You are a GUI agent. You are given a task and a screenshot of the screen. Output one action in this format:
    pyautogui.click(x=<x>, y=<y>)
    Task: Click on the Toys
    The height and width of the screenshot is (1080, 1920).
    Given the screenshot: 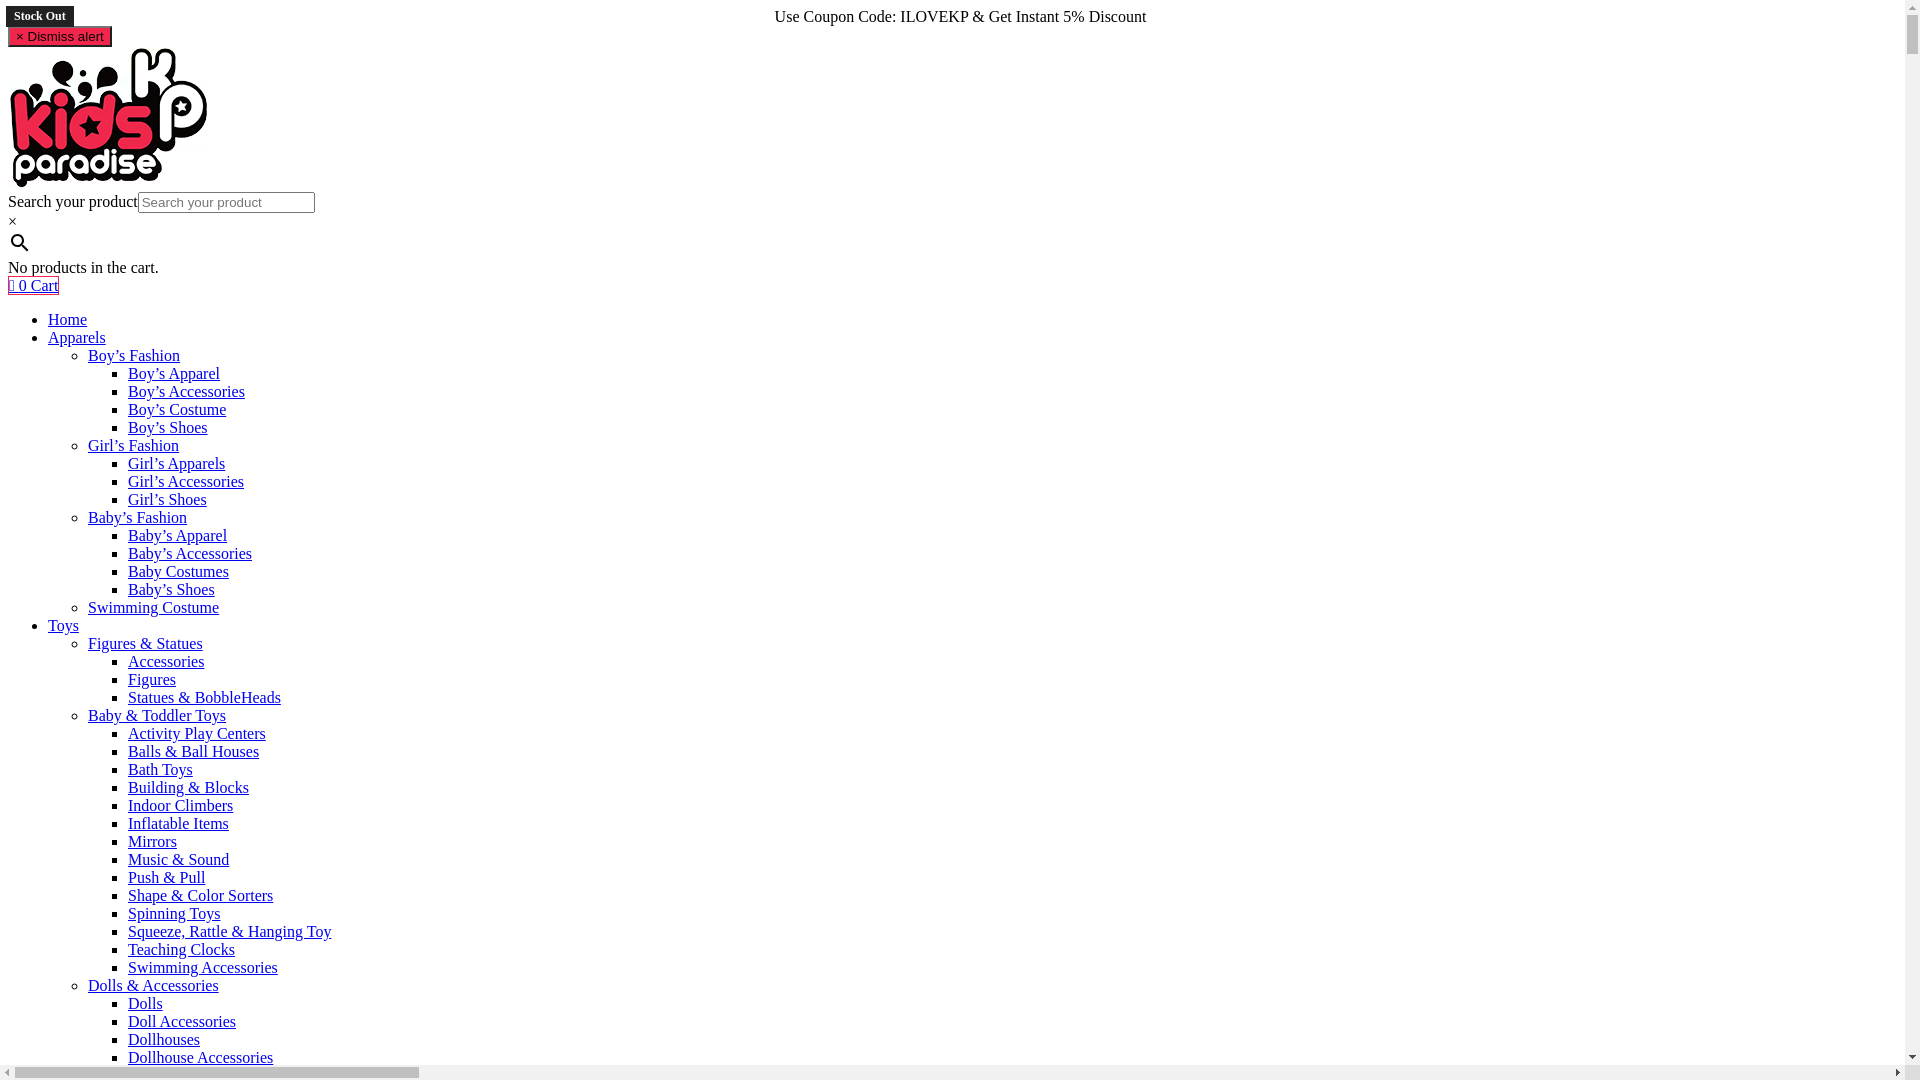 What is the action you would take?
    pyautogui.click(x=64, y=626)
    